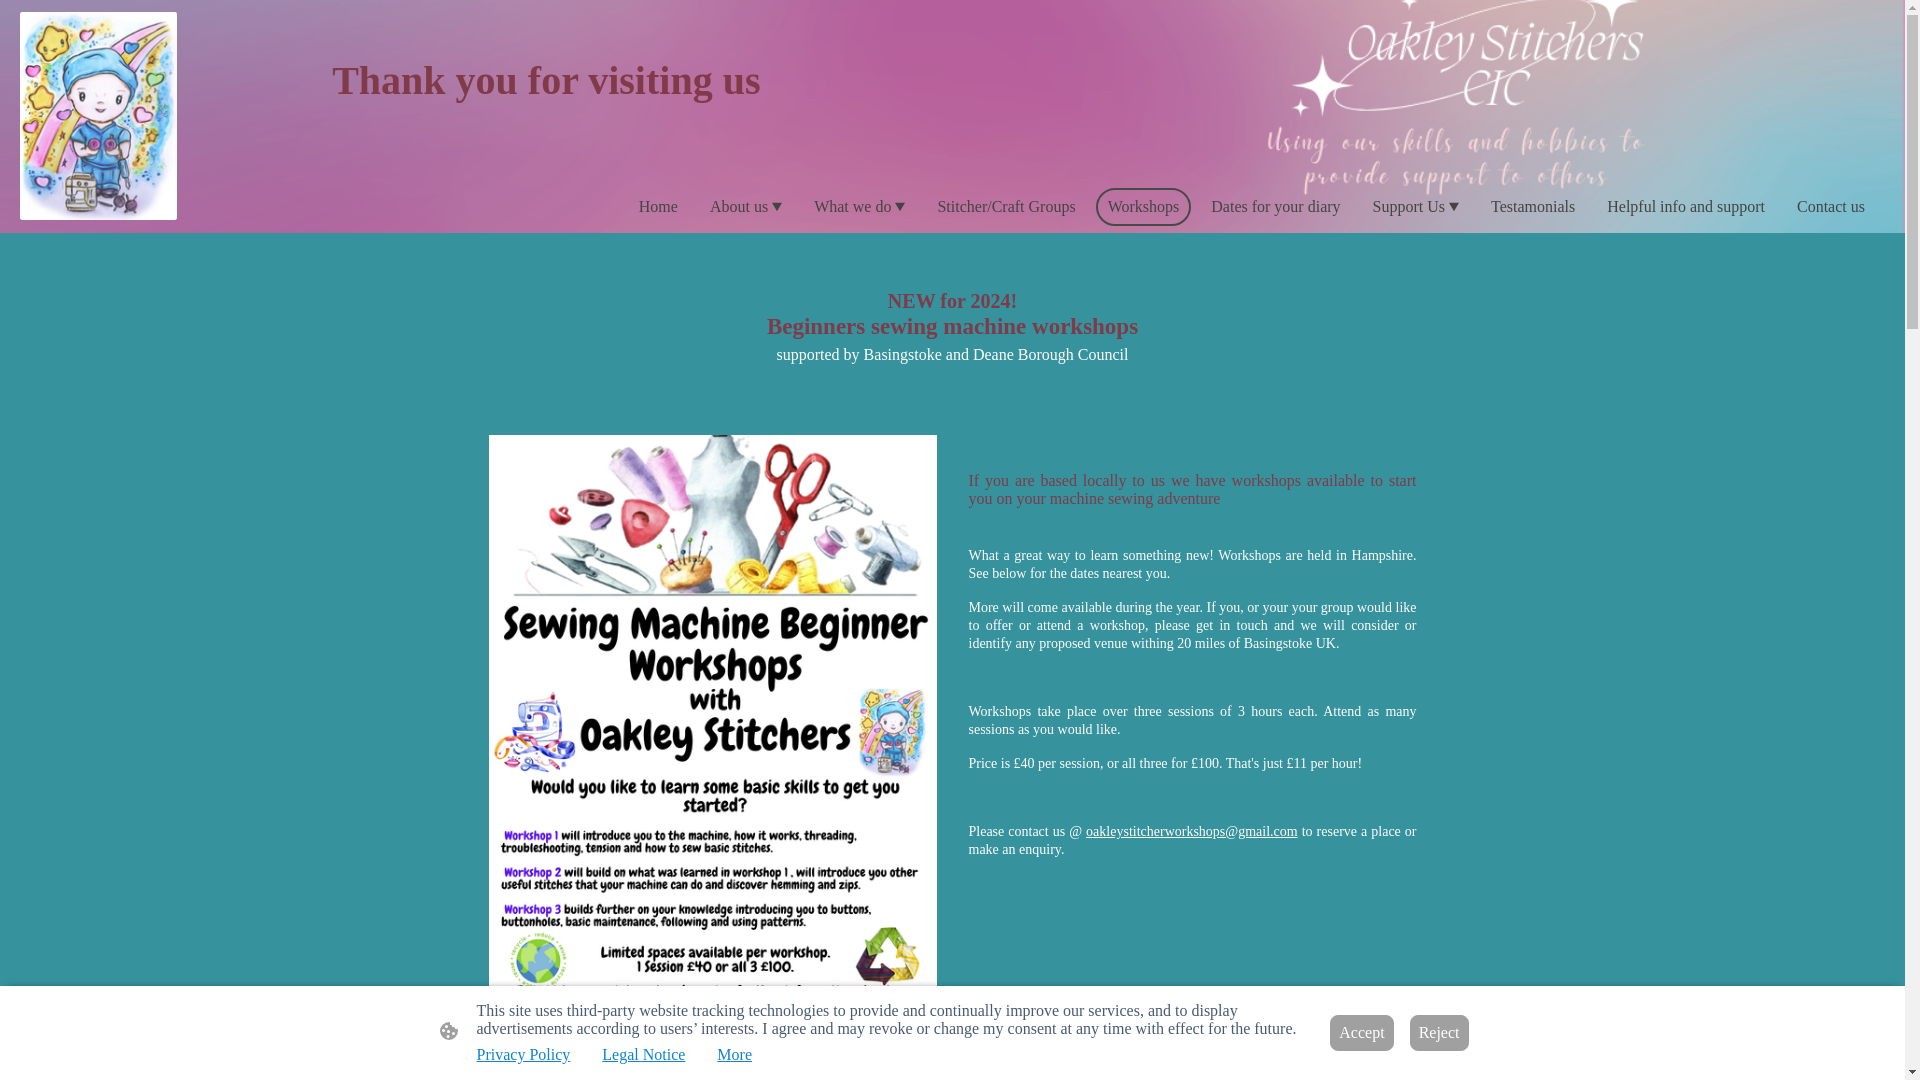 The image size is (1920, 1080). I want to click on Dates for your diary, so click(1275, 206).